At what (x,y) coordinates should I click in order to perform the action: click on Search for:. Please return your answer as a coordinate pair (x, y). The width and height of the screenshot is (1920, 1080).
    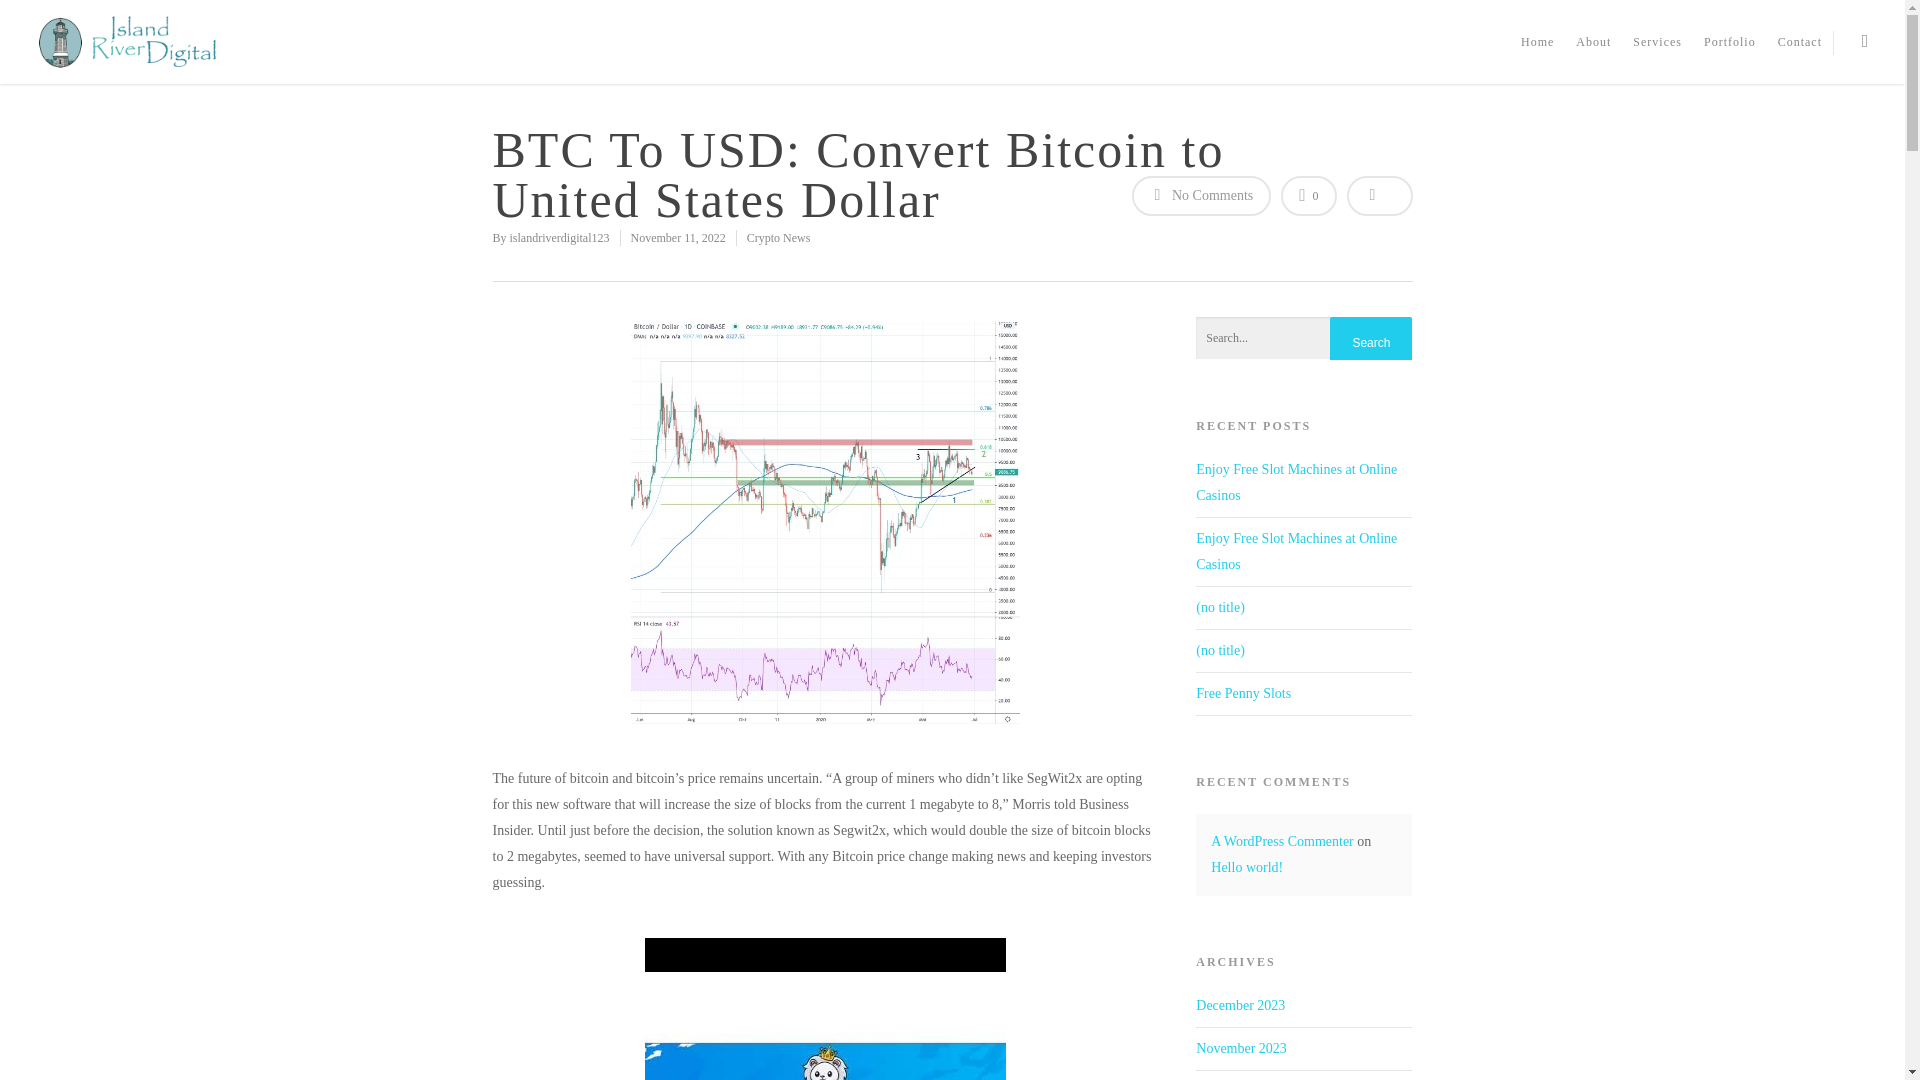
    Looking at the image, I should click on (1304, 338).